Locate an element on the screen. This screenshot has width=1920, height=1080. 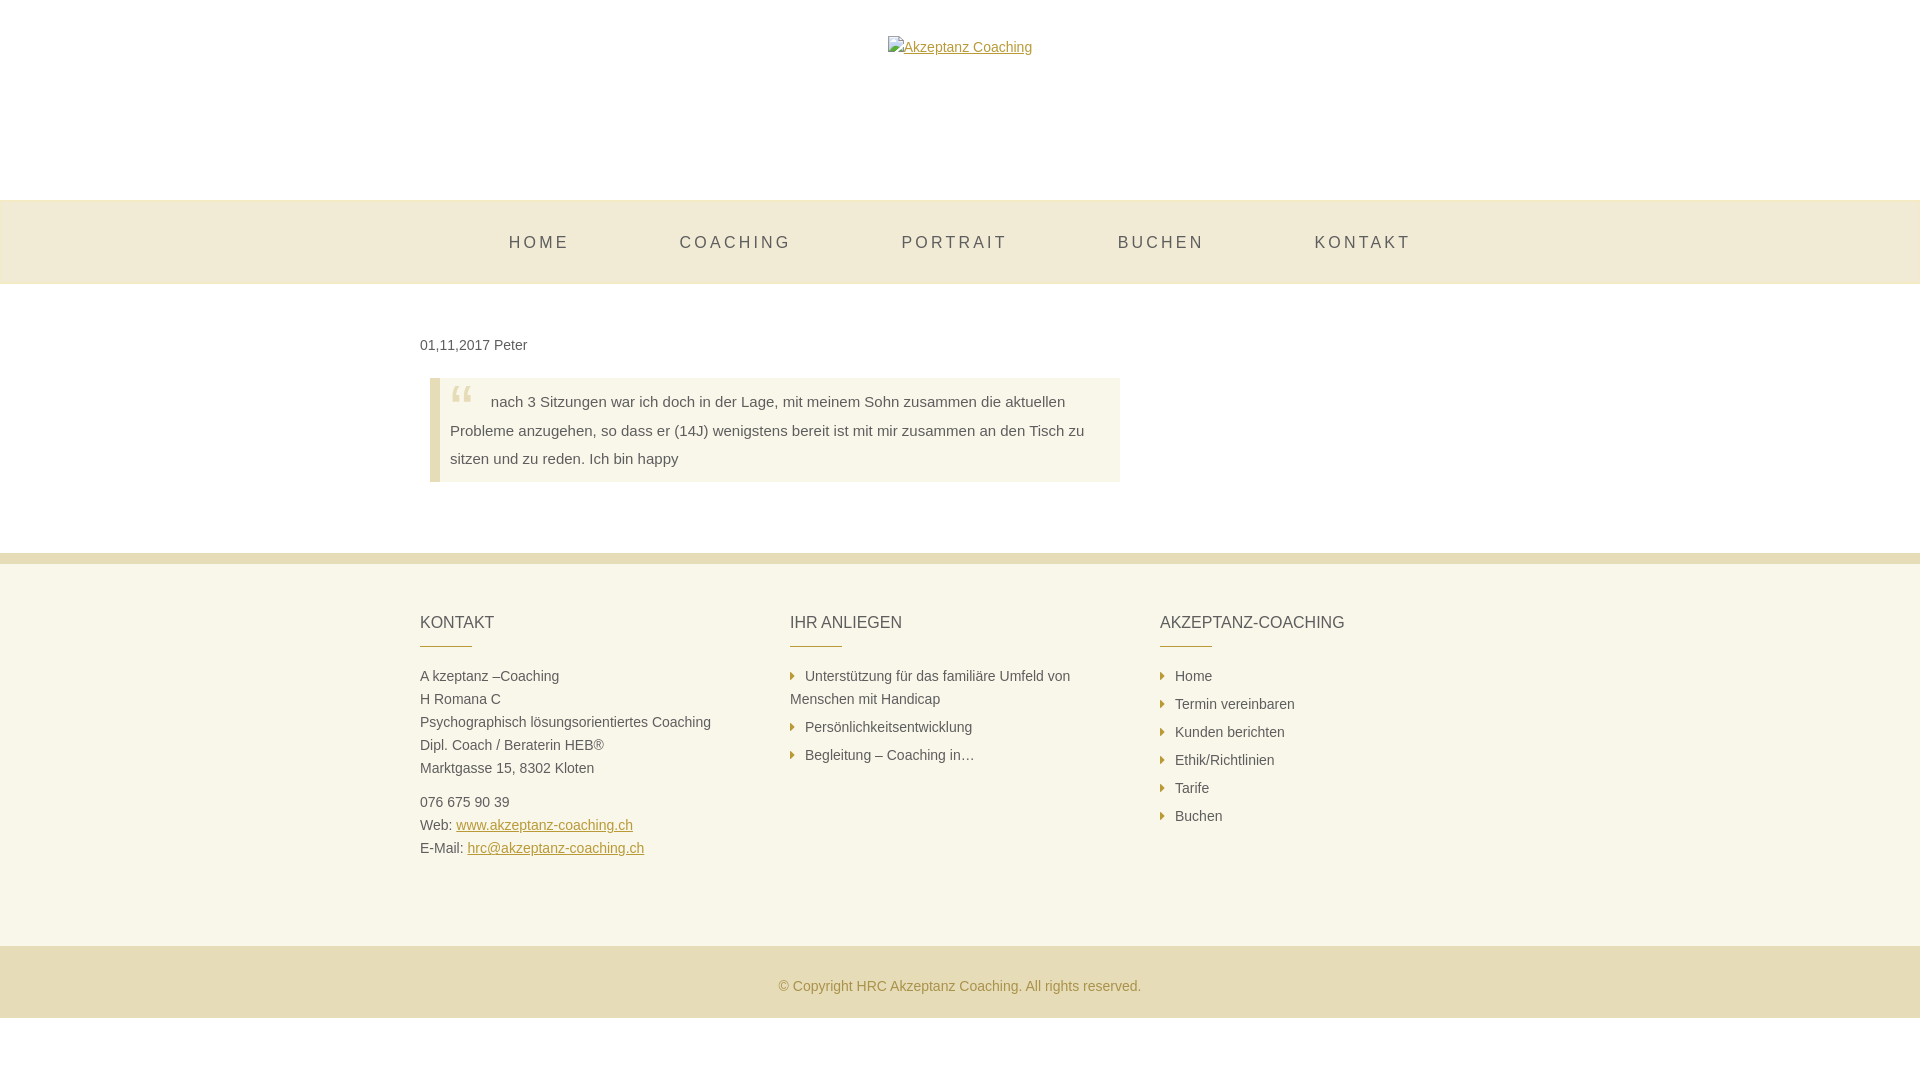
HOME is located at coordinates (540, 243).